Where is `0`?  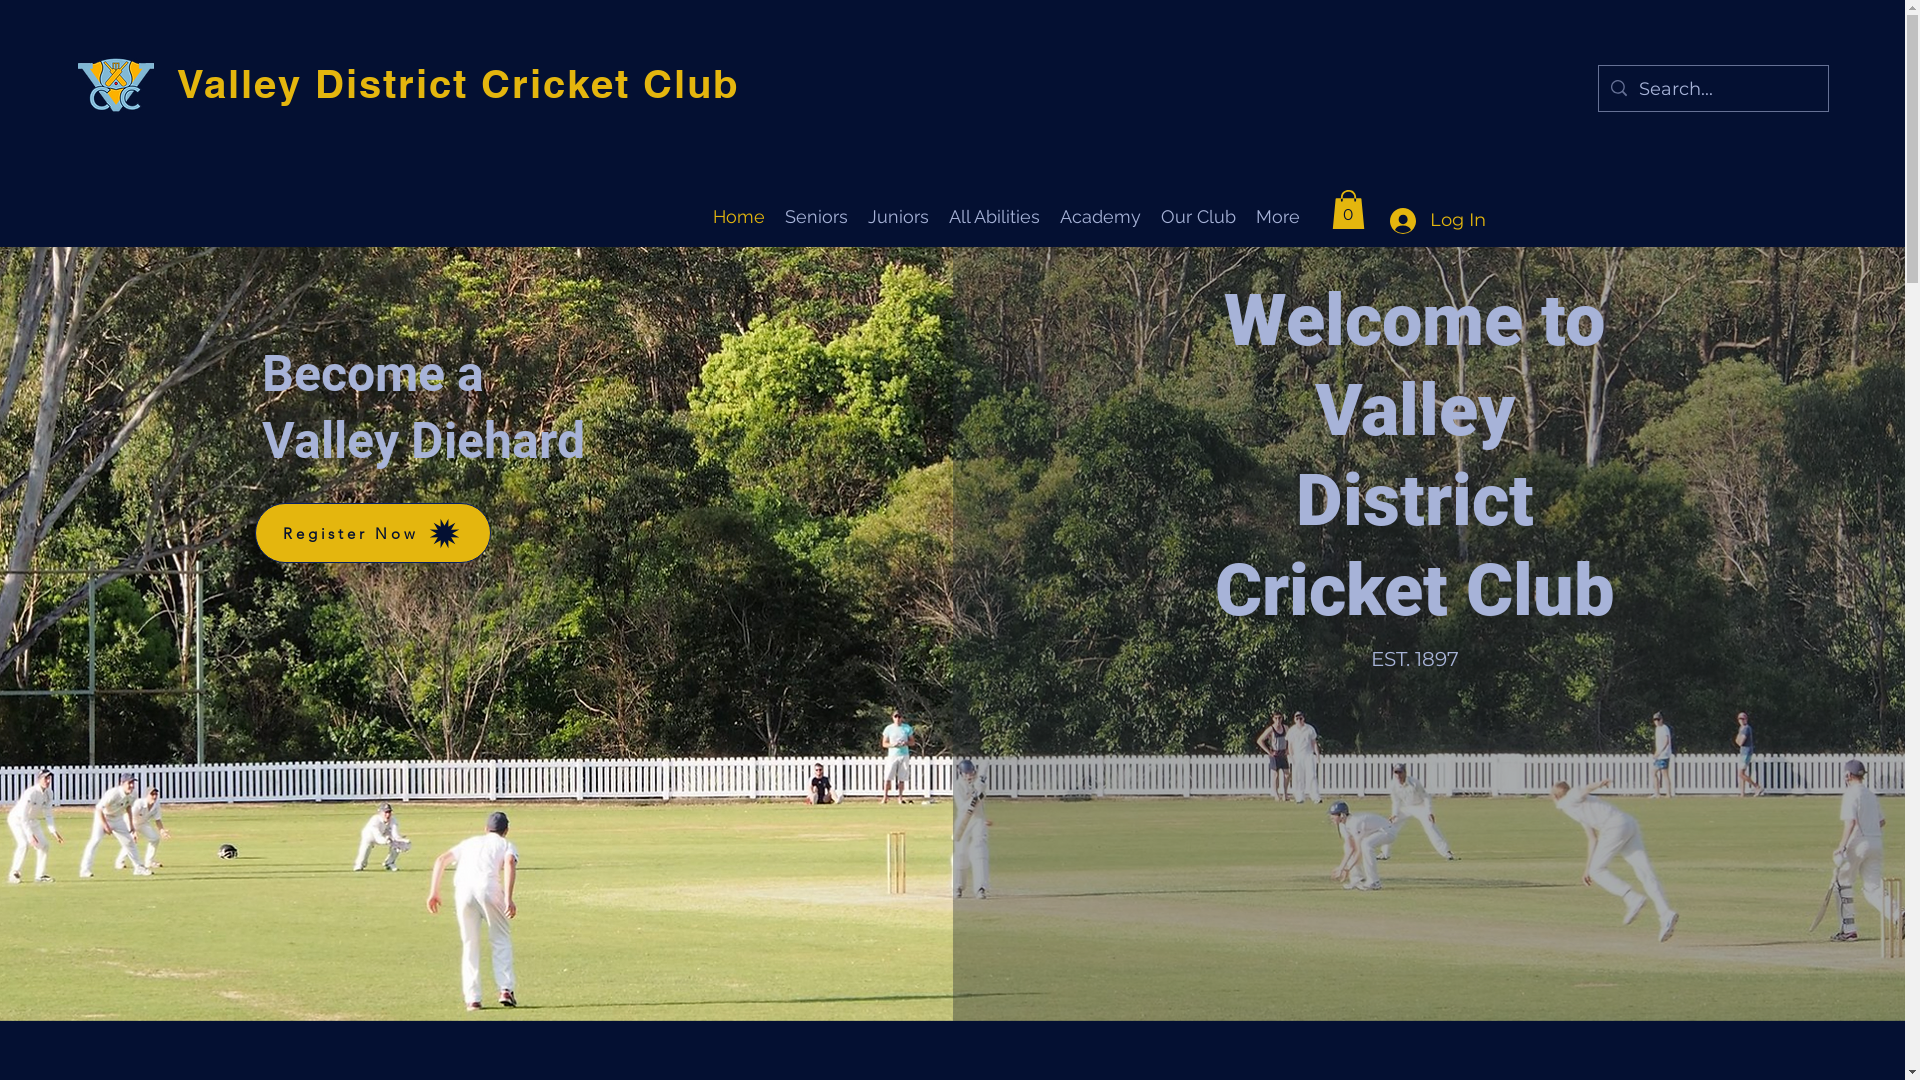 0 is located at coordinates (1348, 210).